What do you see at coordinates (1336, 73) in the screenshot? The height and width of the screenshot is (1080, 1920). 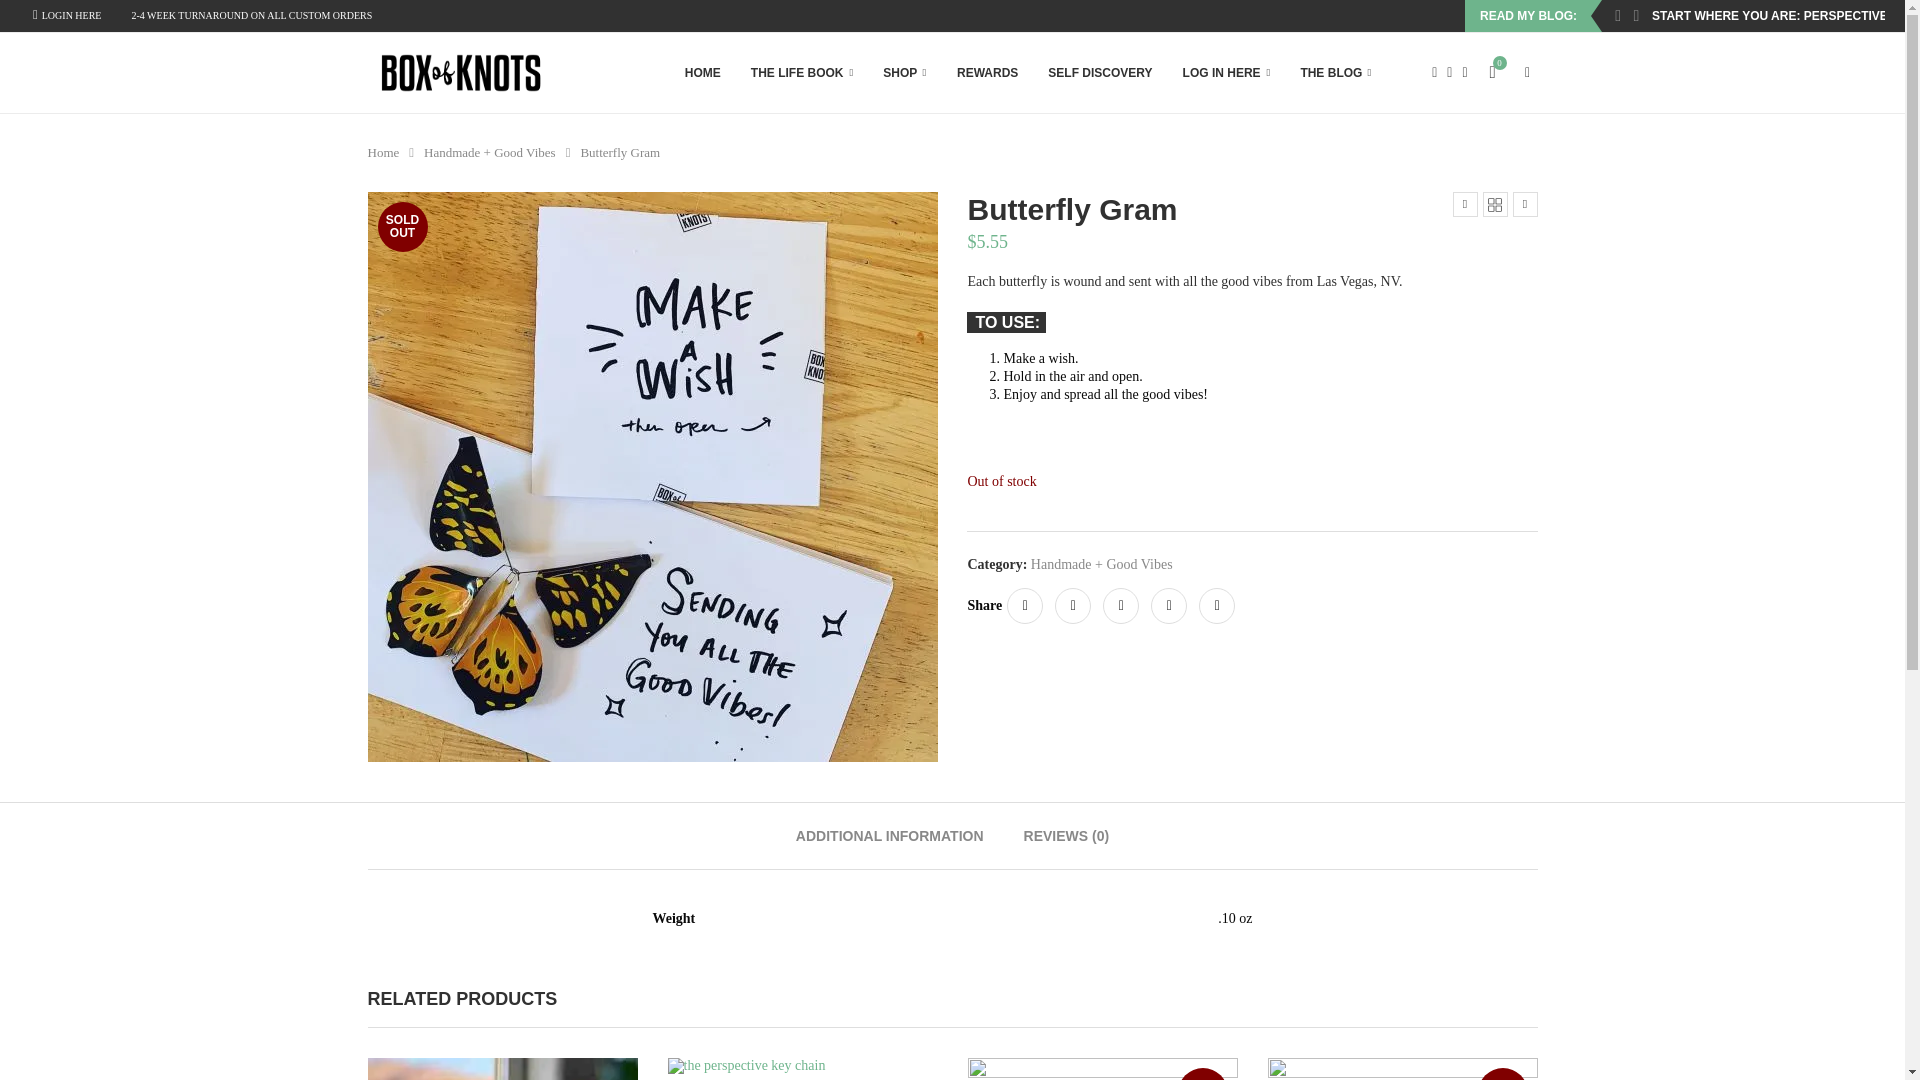 I see `THE BLOG` at bounding box center [1336, 73].